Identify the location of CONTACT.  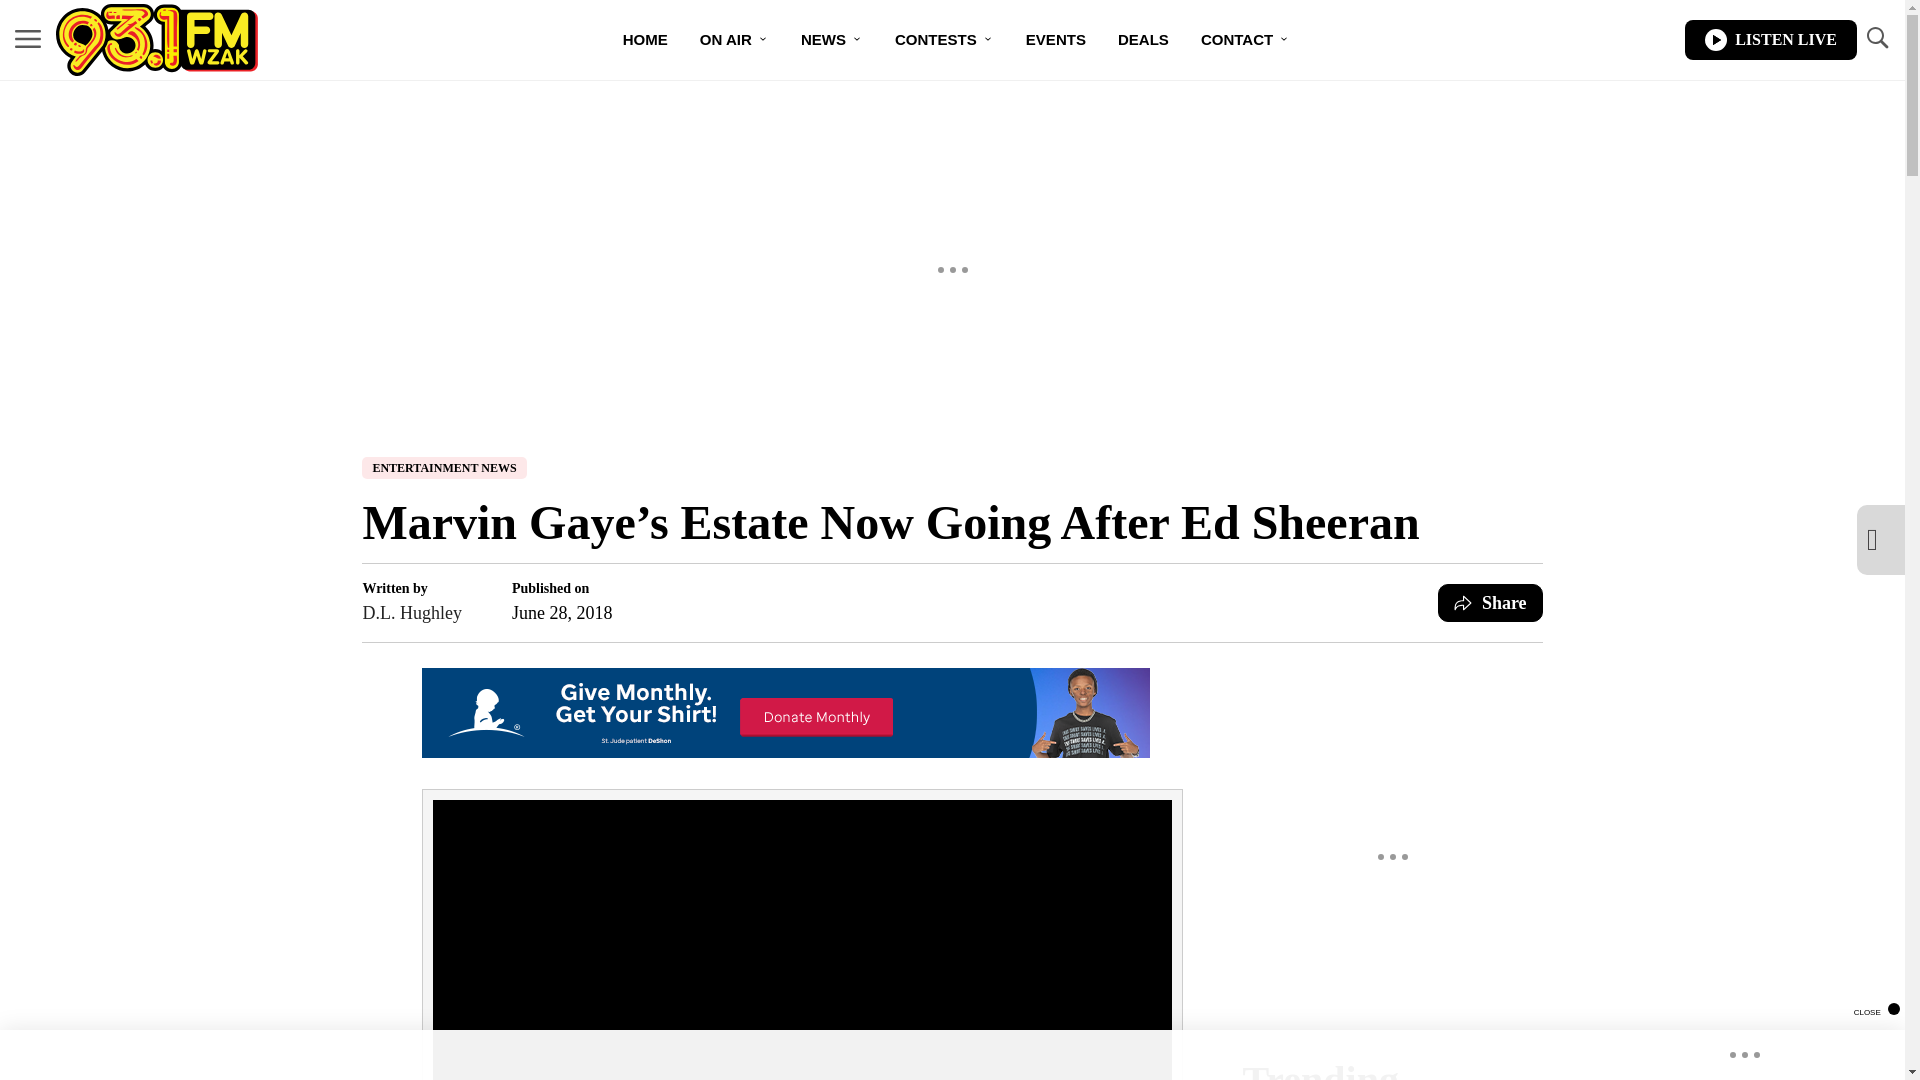
(1244, 40).